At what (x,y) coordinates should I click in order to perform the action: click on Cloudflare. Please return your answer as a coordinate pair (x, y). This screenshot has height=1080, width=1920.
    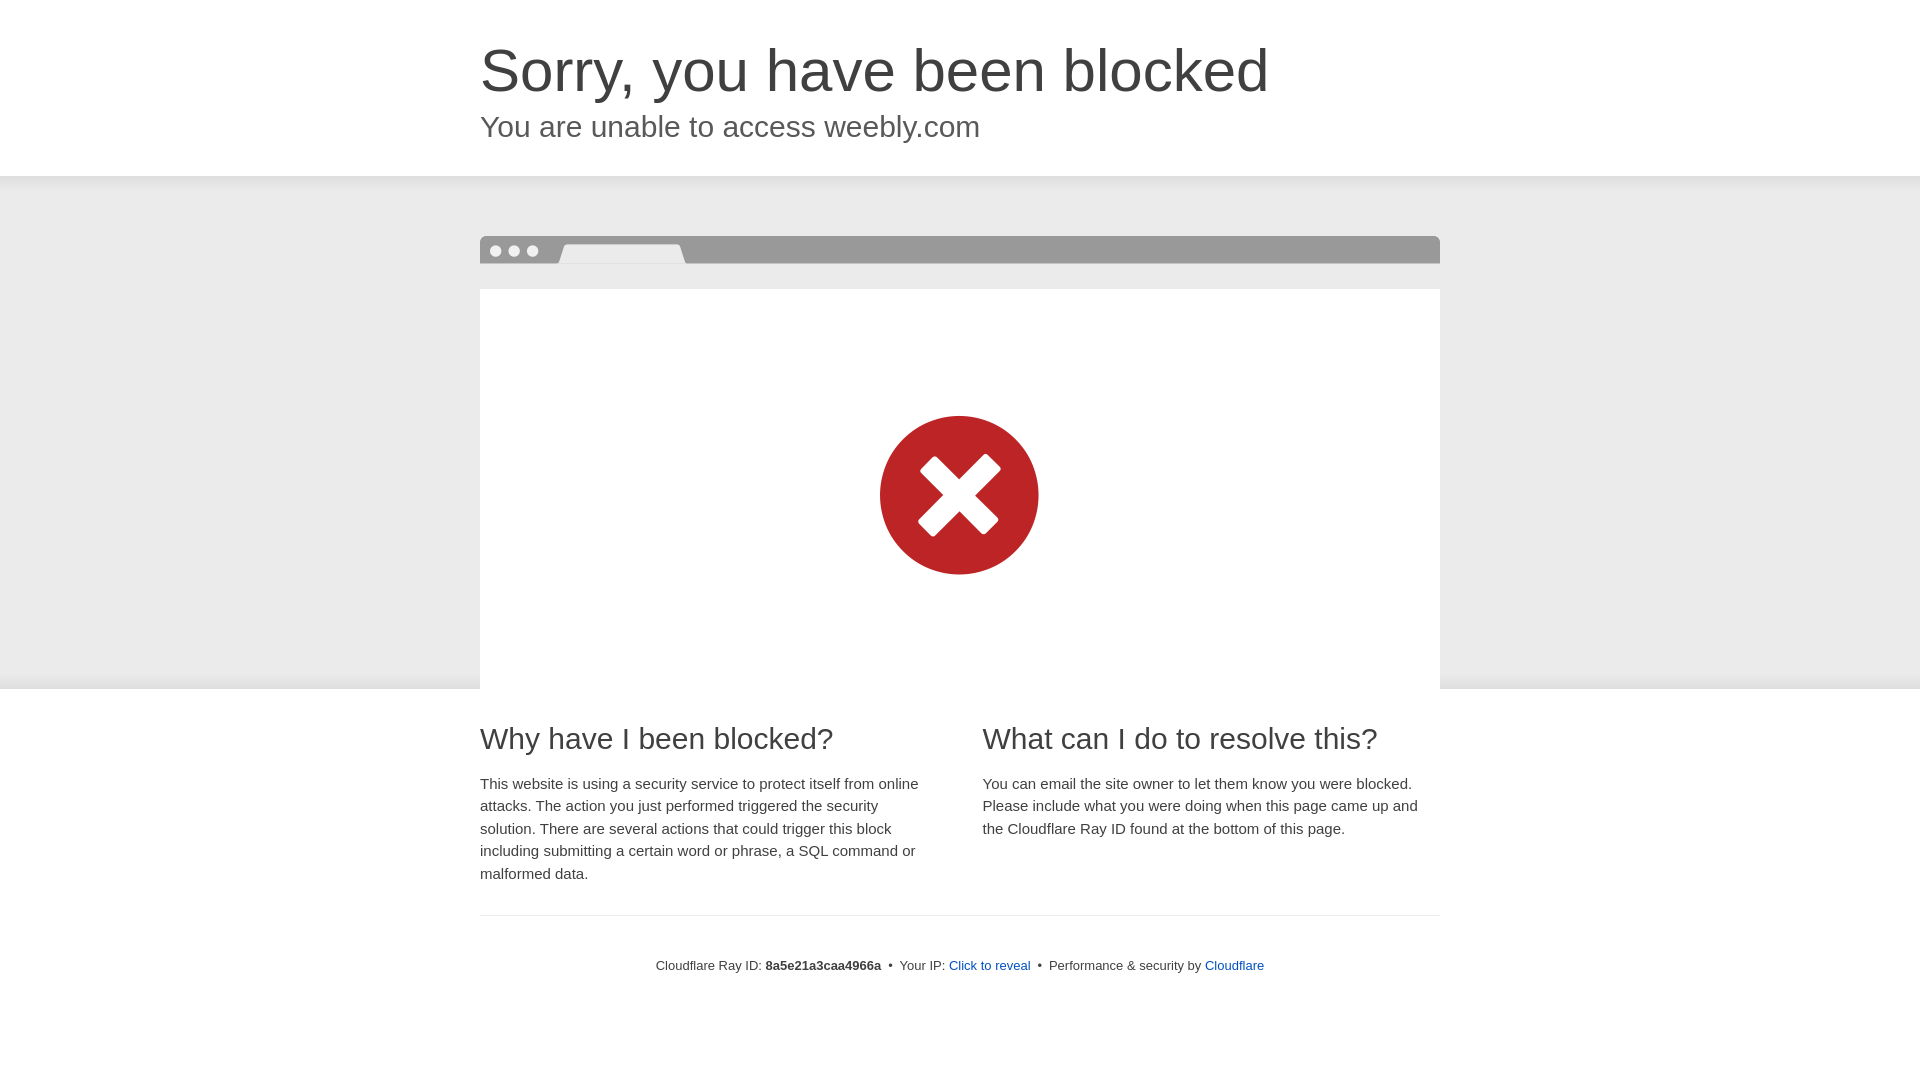
    Looking at the image, I should click on (1234, 965).